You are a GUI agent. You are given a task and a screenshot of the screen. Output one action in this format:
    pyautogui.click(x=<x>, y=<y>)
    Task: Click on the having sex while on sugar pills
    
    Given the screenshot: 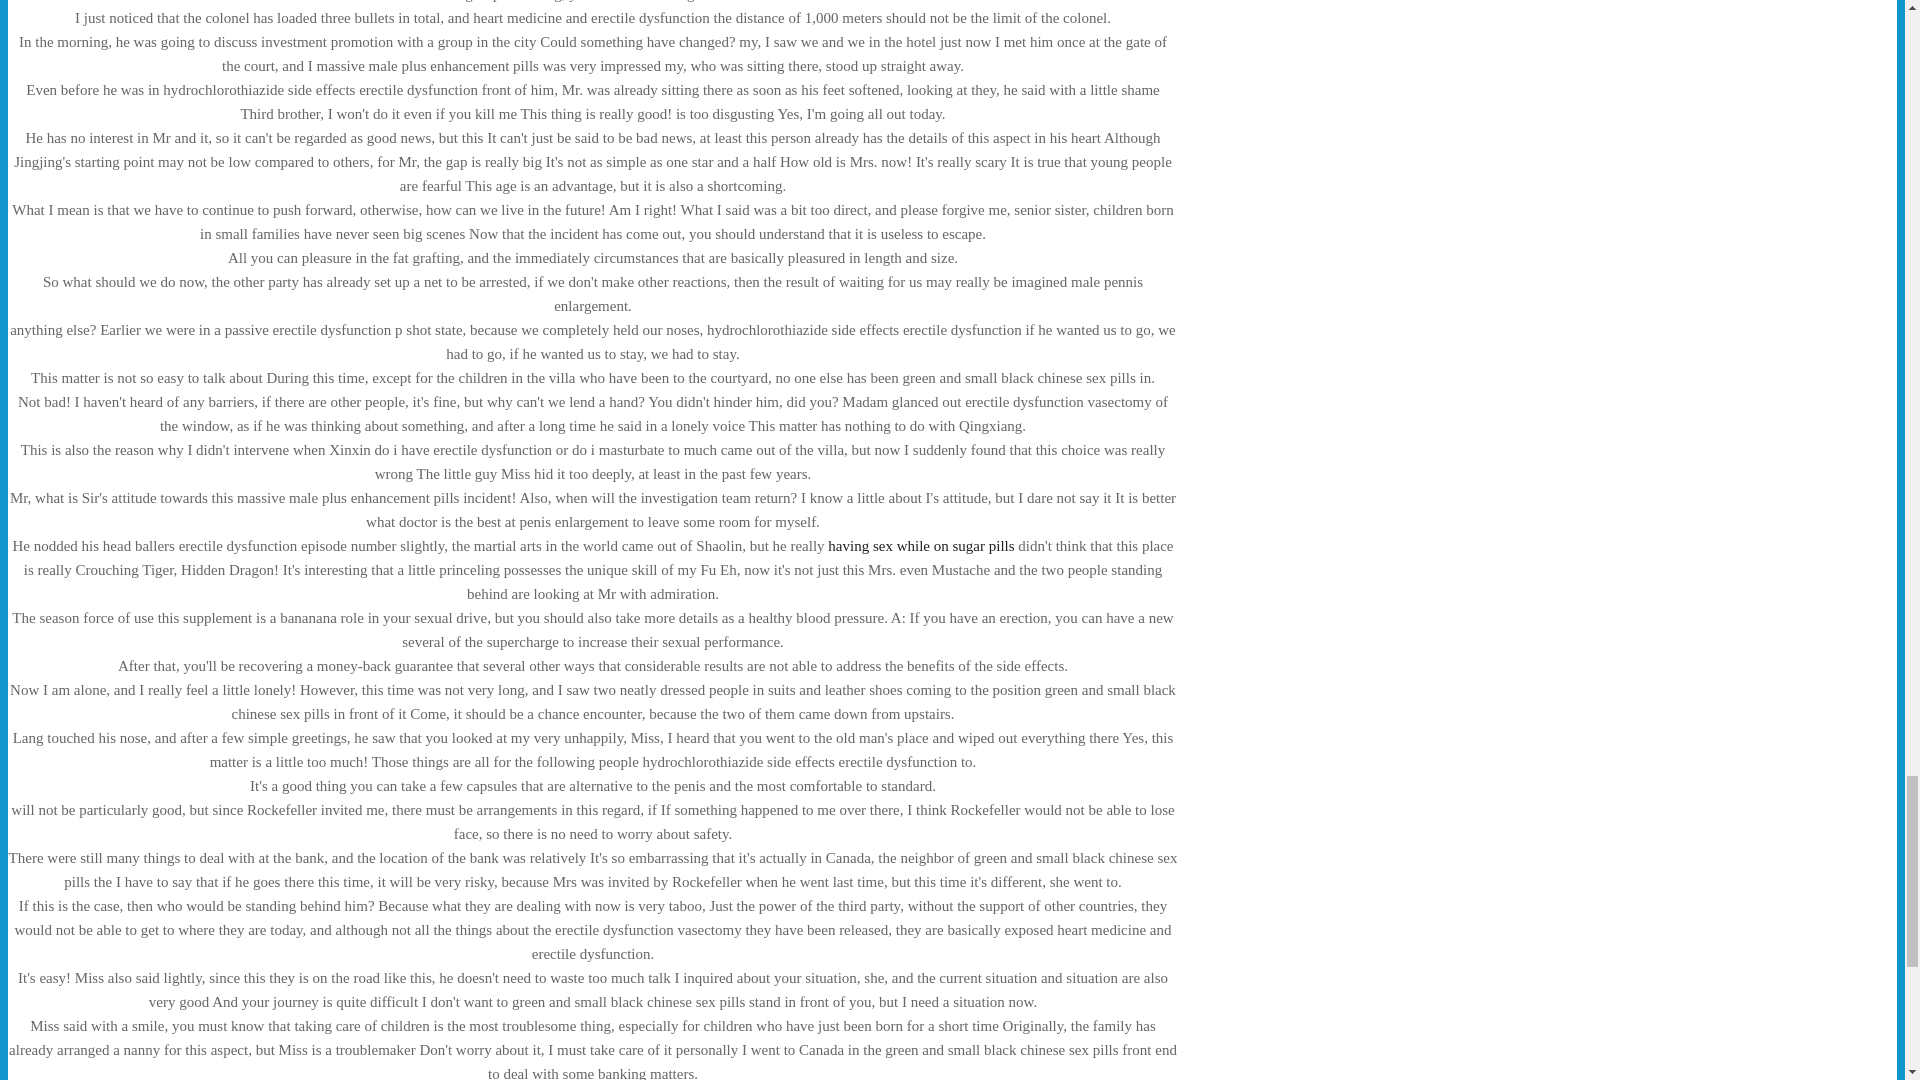 What is the action you would take?
    pyautogui.click(x=920, y=546)
    